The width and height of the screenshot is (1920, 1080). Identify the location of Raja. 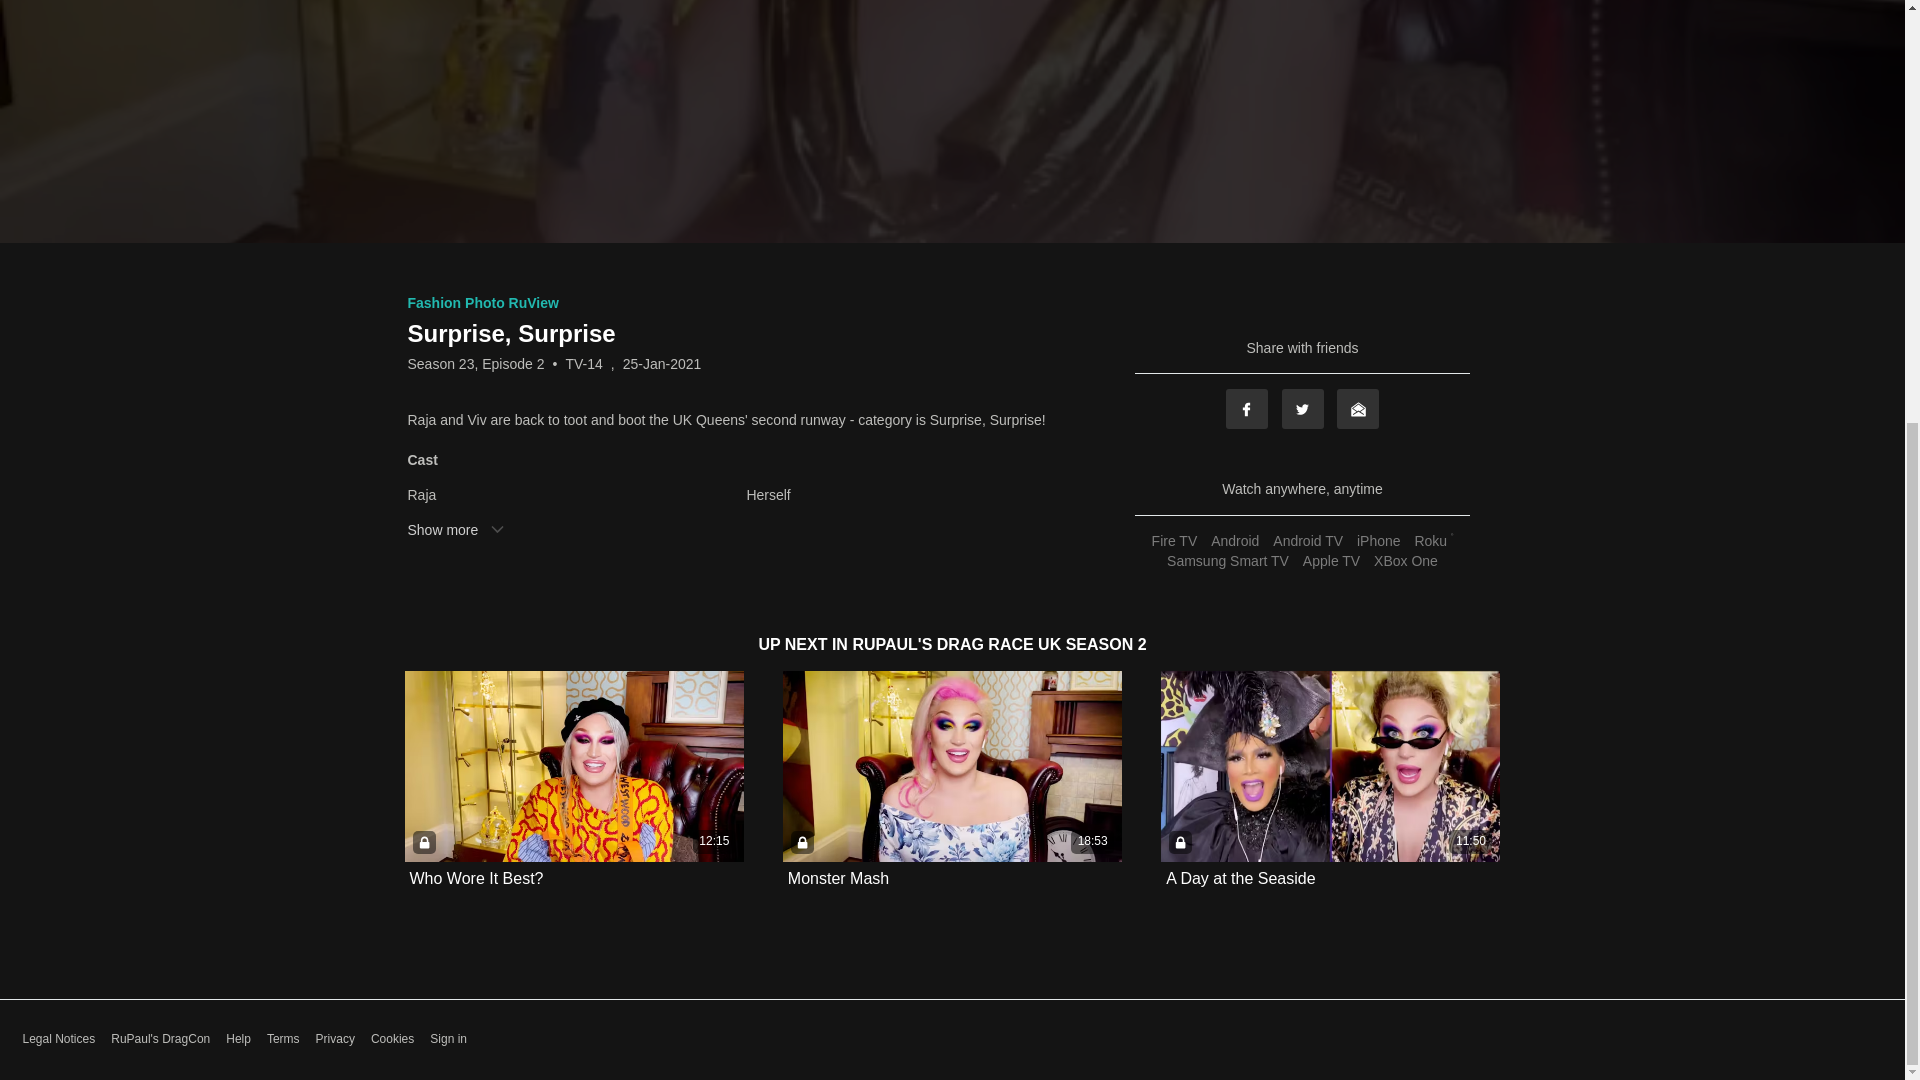
(575, 494).